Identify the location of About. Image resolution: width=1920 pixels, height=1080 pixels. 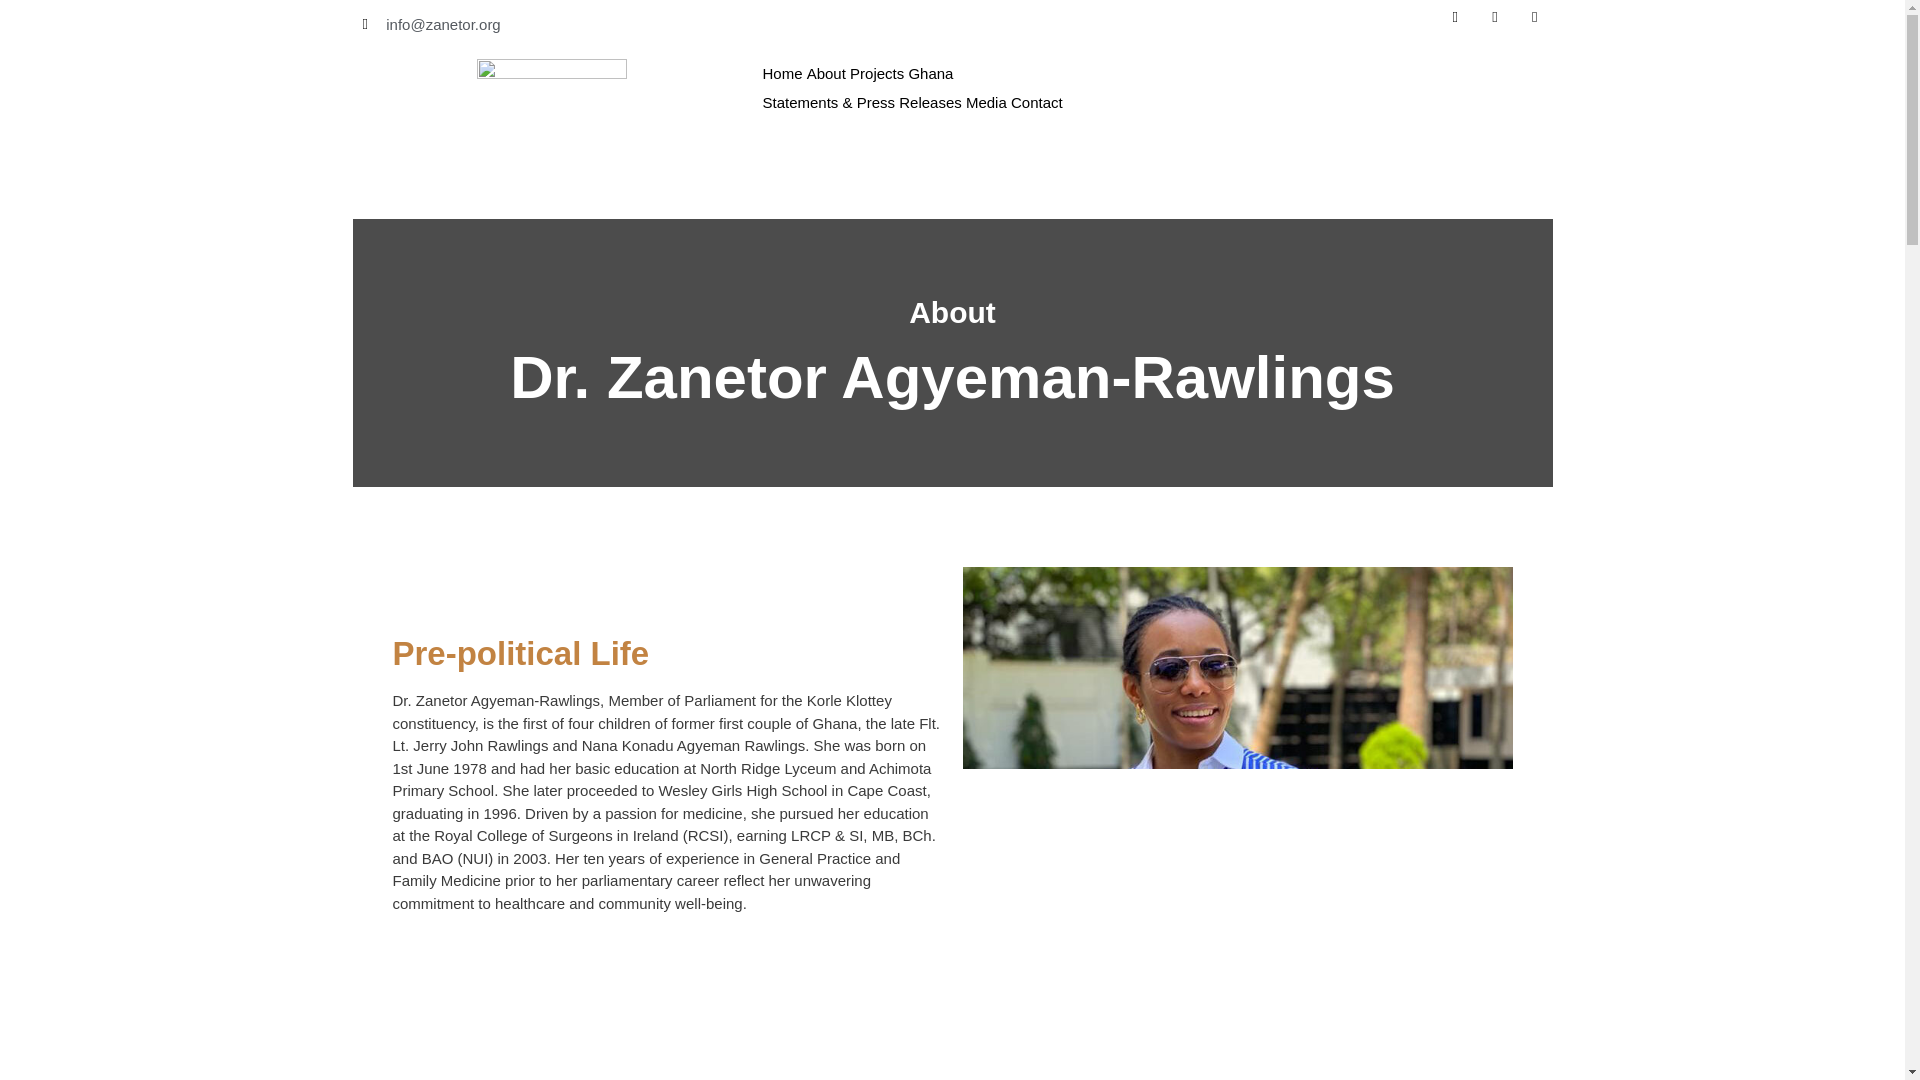
(826, 73).